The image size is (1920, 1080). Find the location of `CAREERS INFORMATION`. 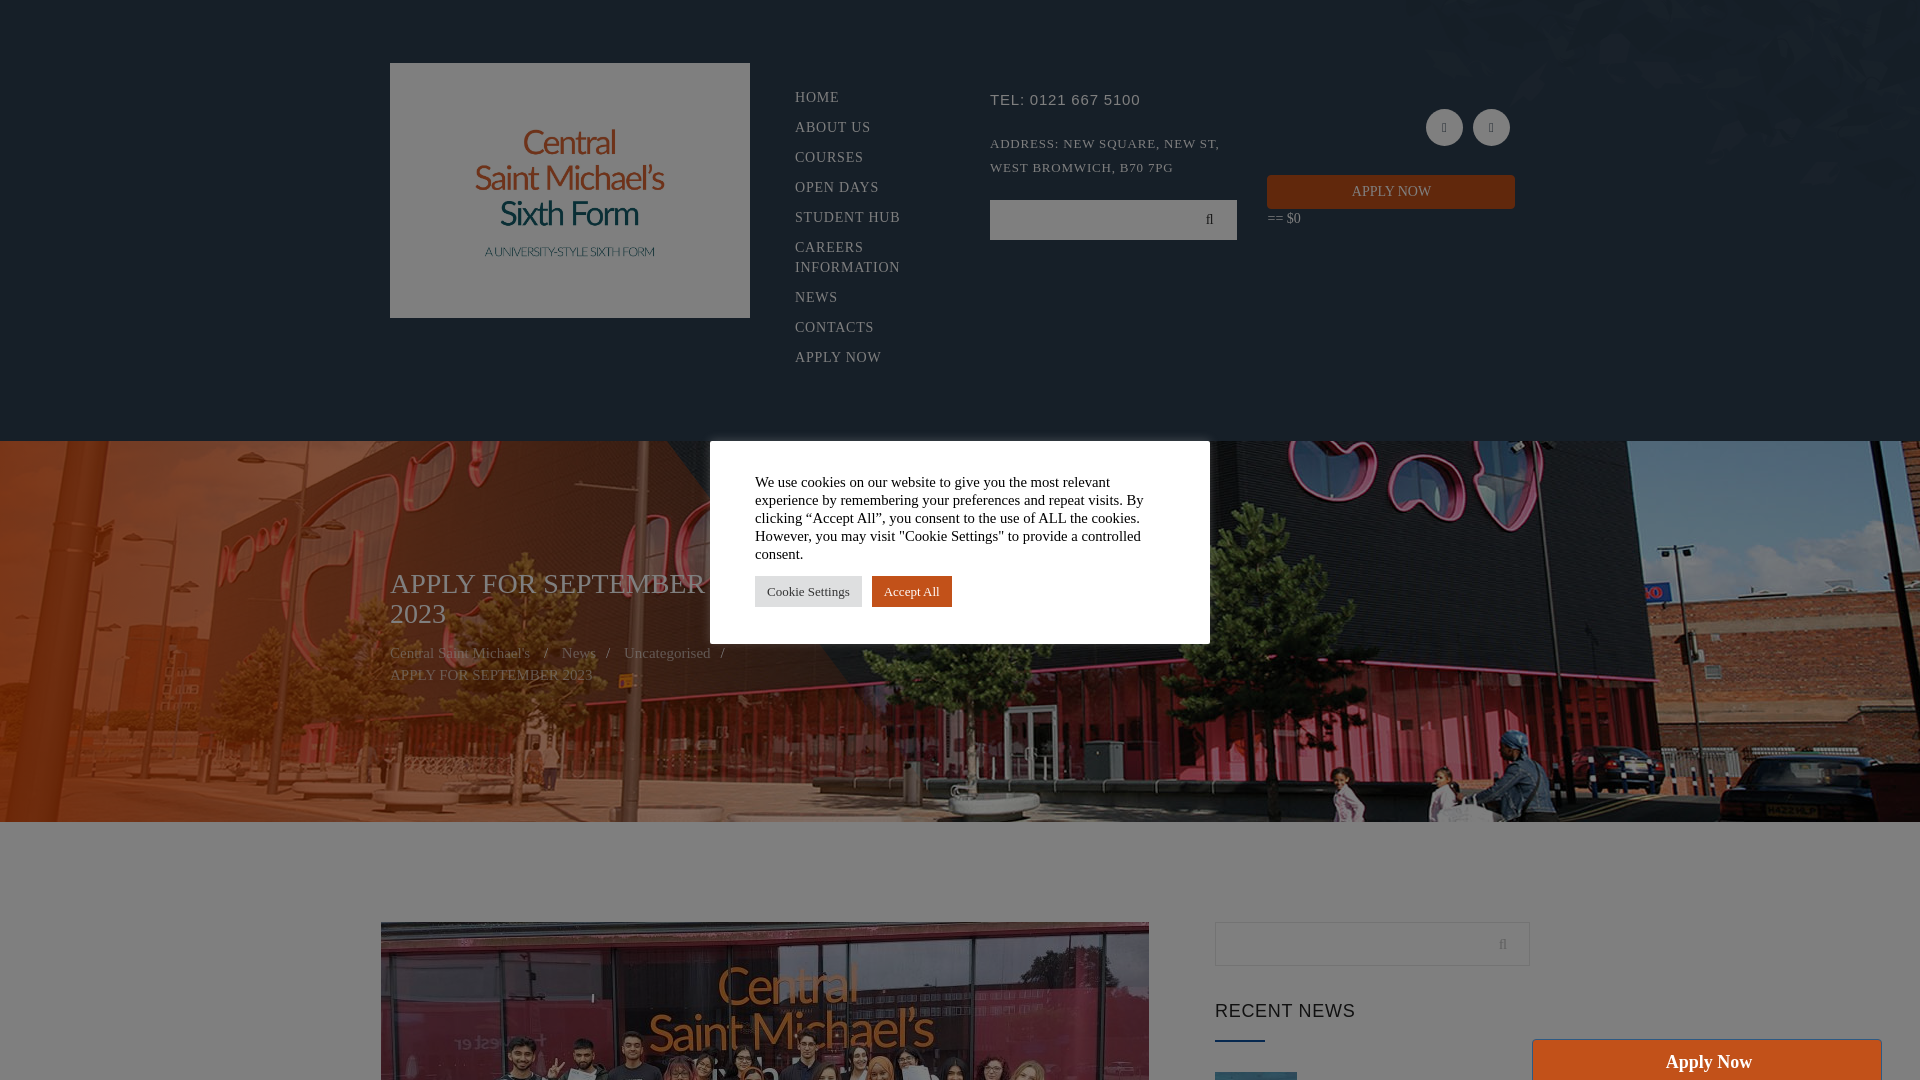

CAREERS INFORMATION is located at coordinates (862, 257).